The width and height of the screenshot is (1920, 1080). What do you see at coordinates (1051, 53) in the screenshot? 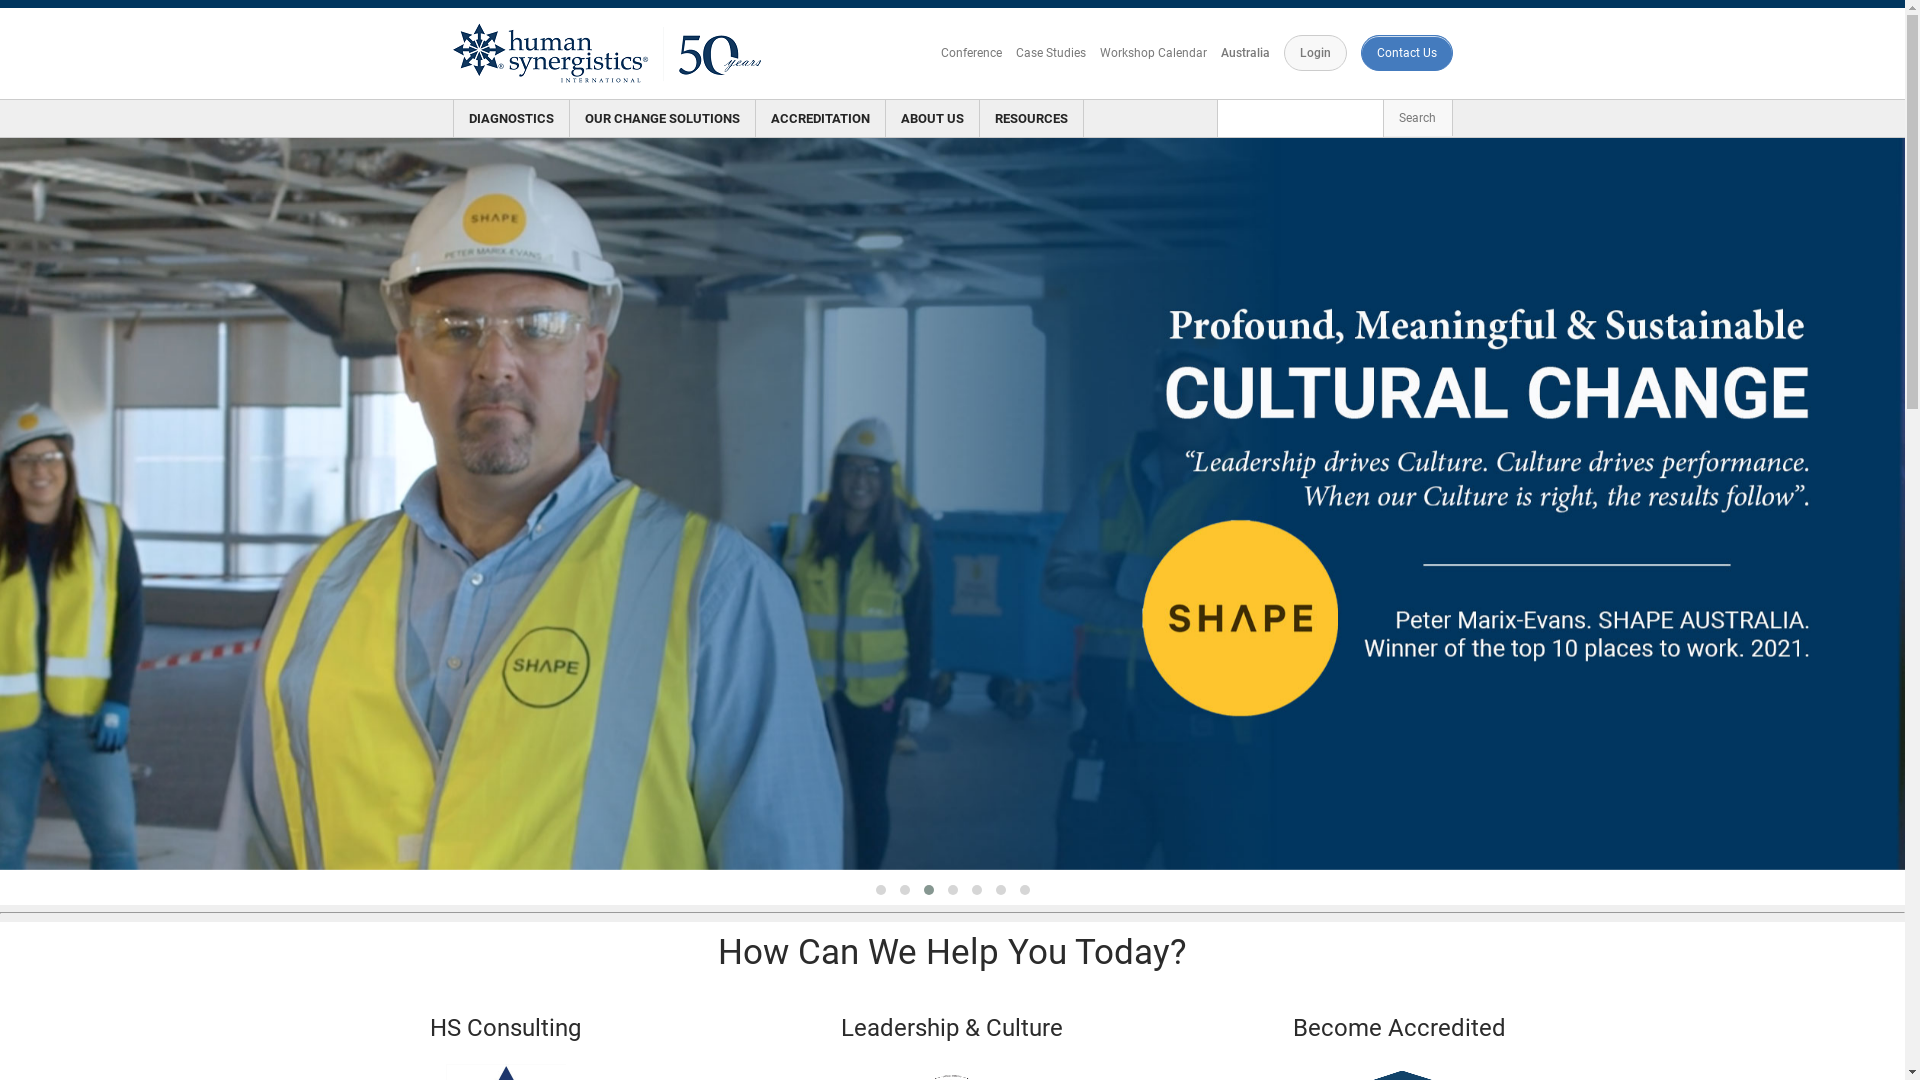
I see `Case Studies` at bounding box center [1051, 53].